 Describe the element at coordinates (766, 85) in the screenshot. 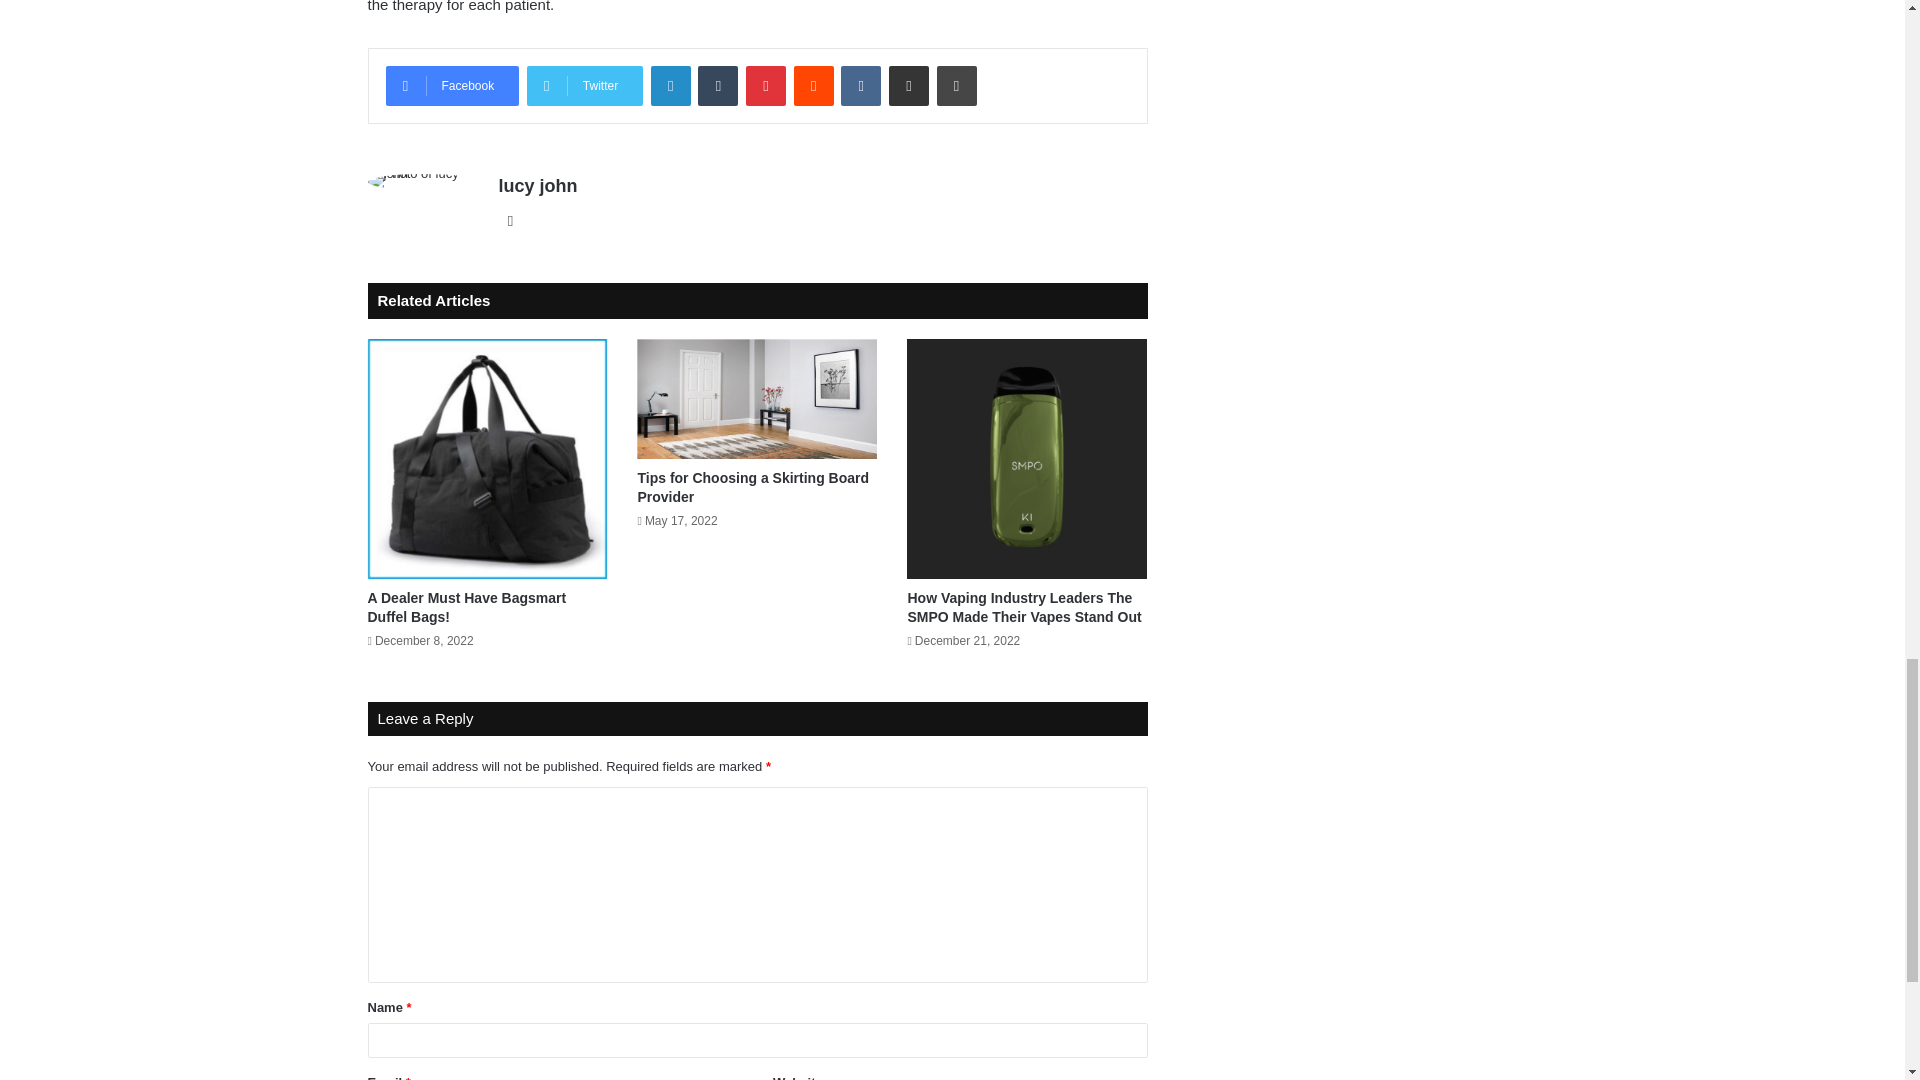

I see `Pinterest` at that location.